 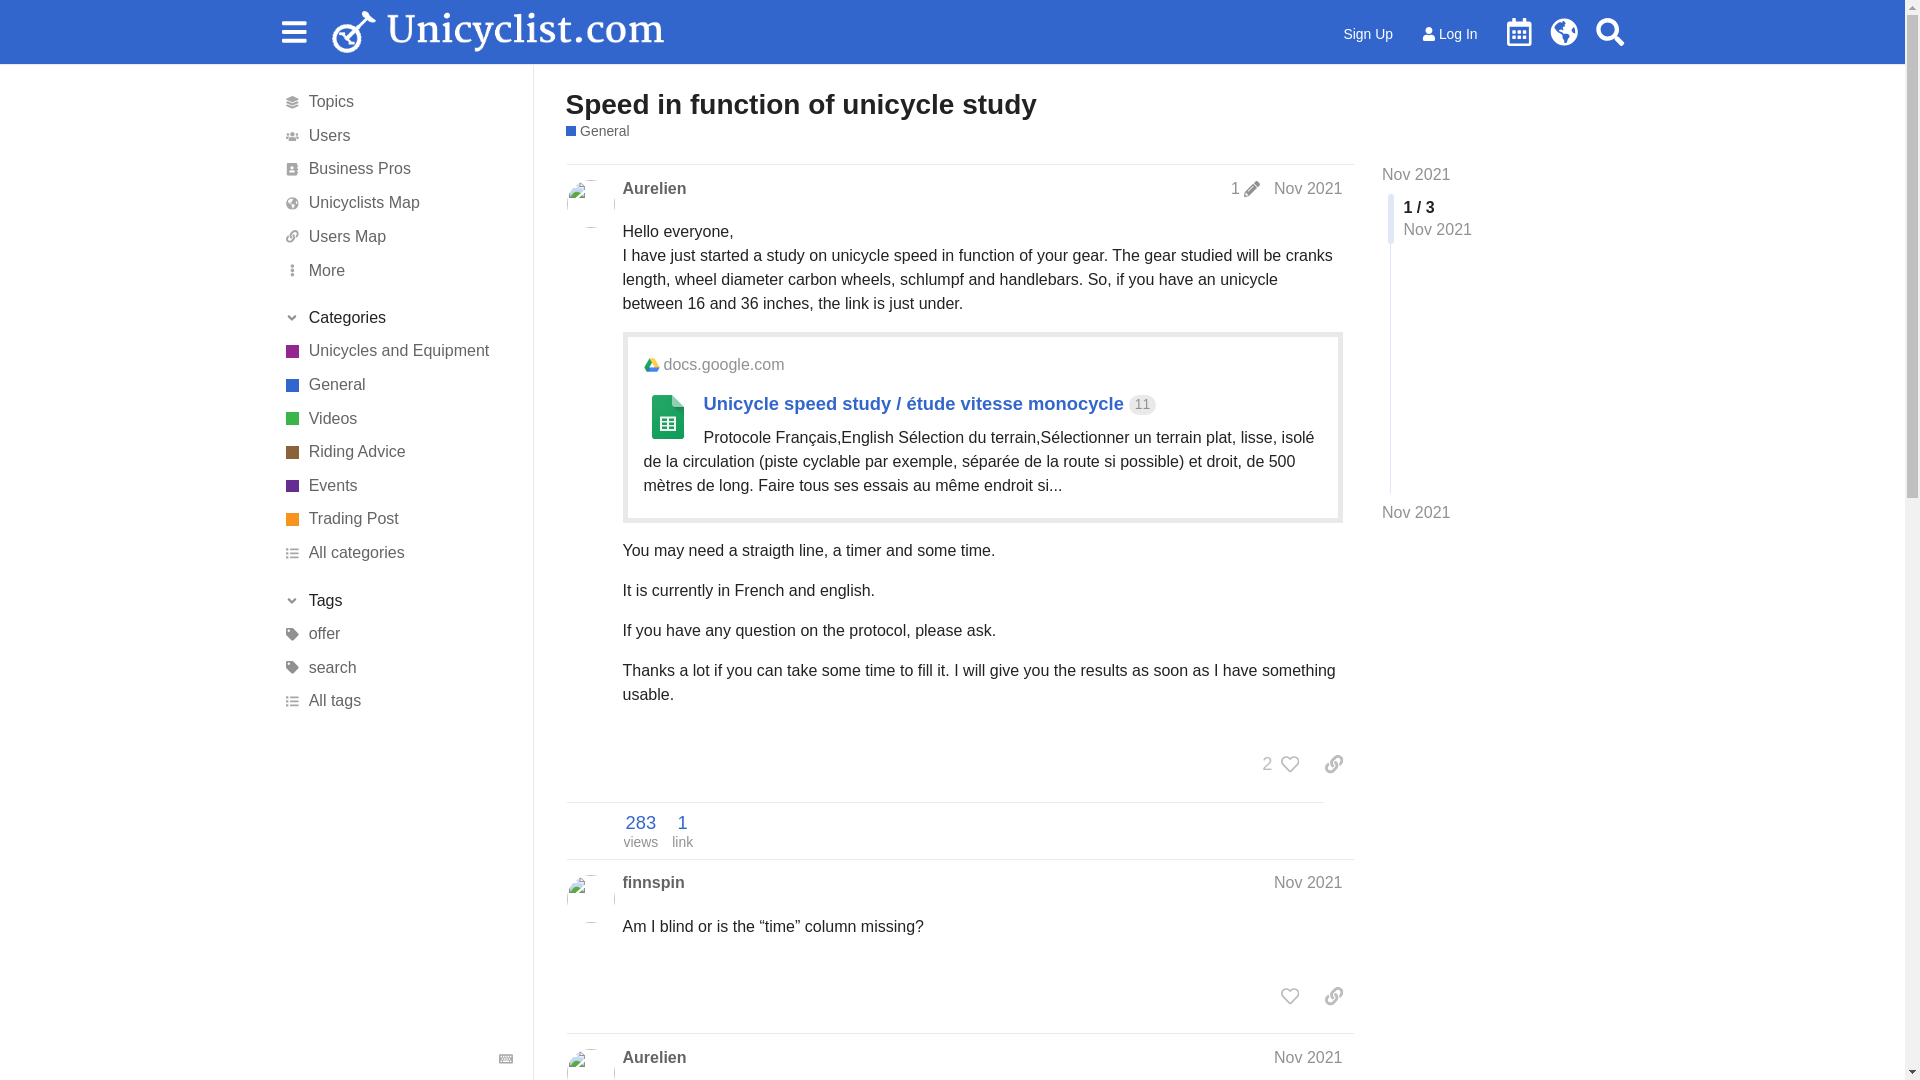 What do you see at coordinates (1519, 31) in the screenshot?
I see `Unicycle Calendar` at bounding box center [1519, 31].